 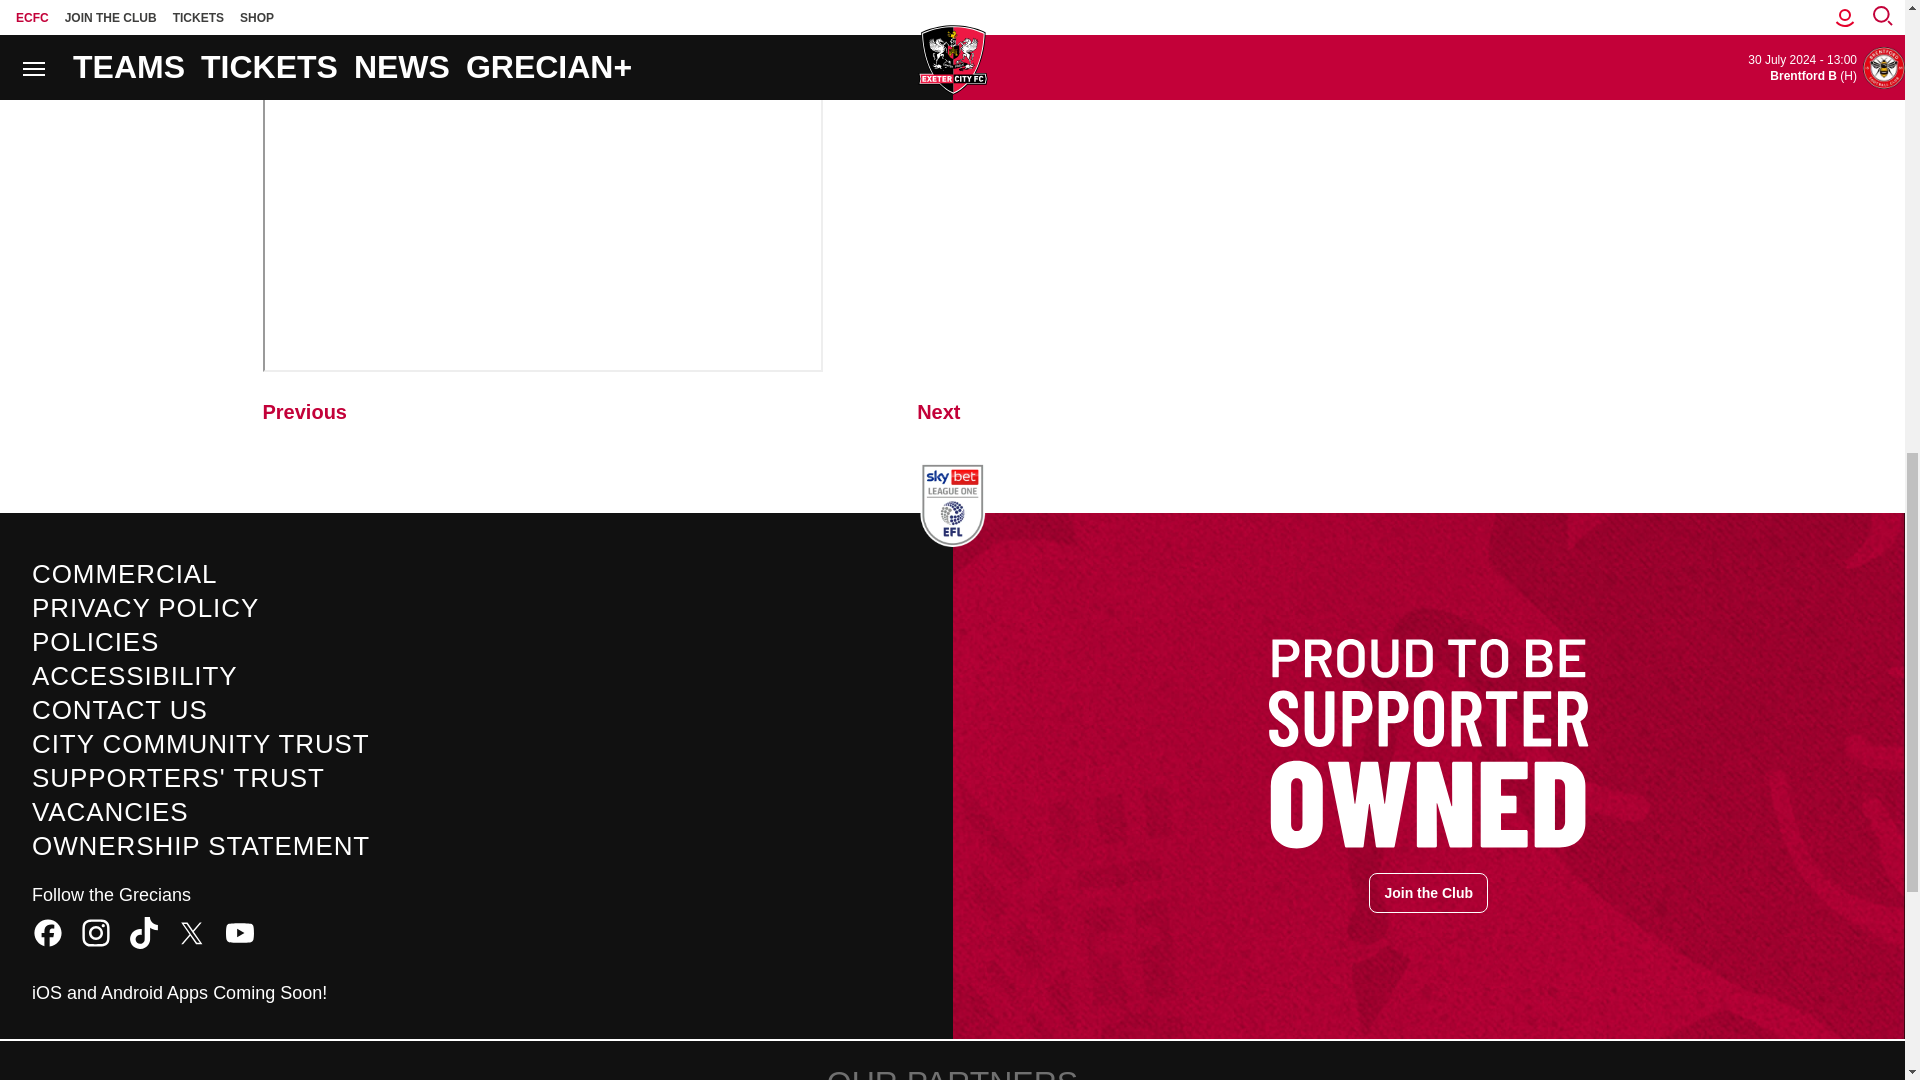 I want to click on Instagram, so click(x=96, y=932).